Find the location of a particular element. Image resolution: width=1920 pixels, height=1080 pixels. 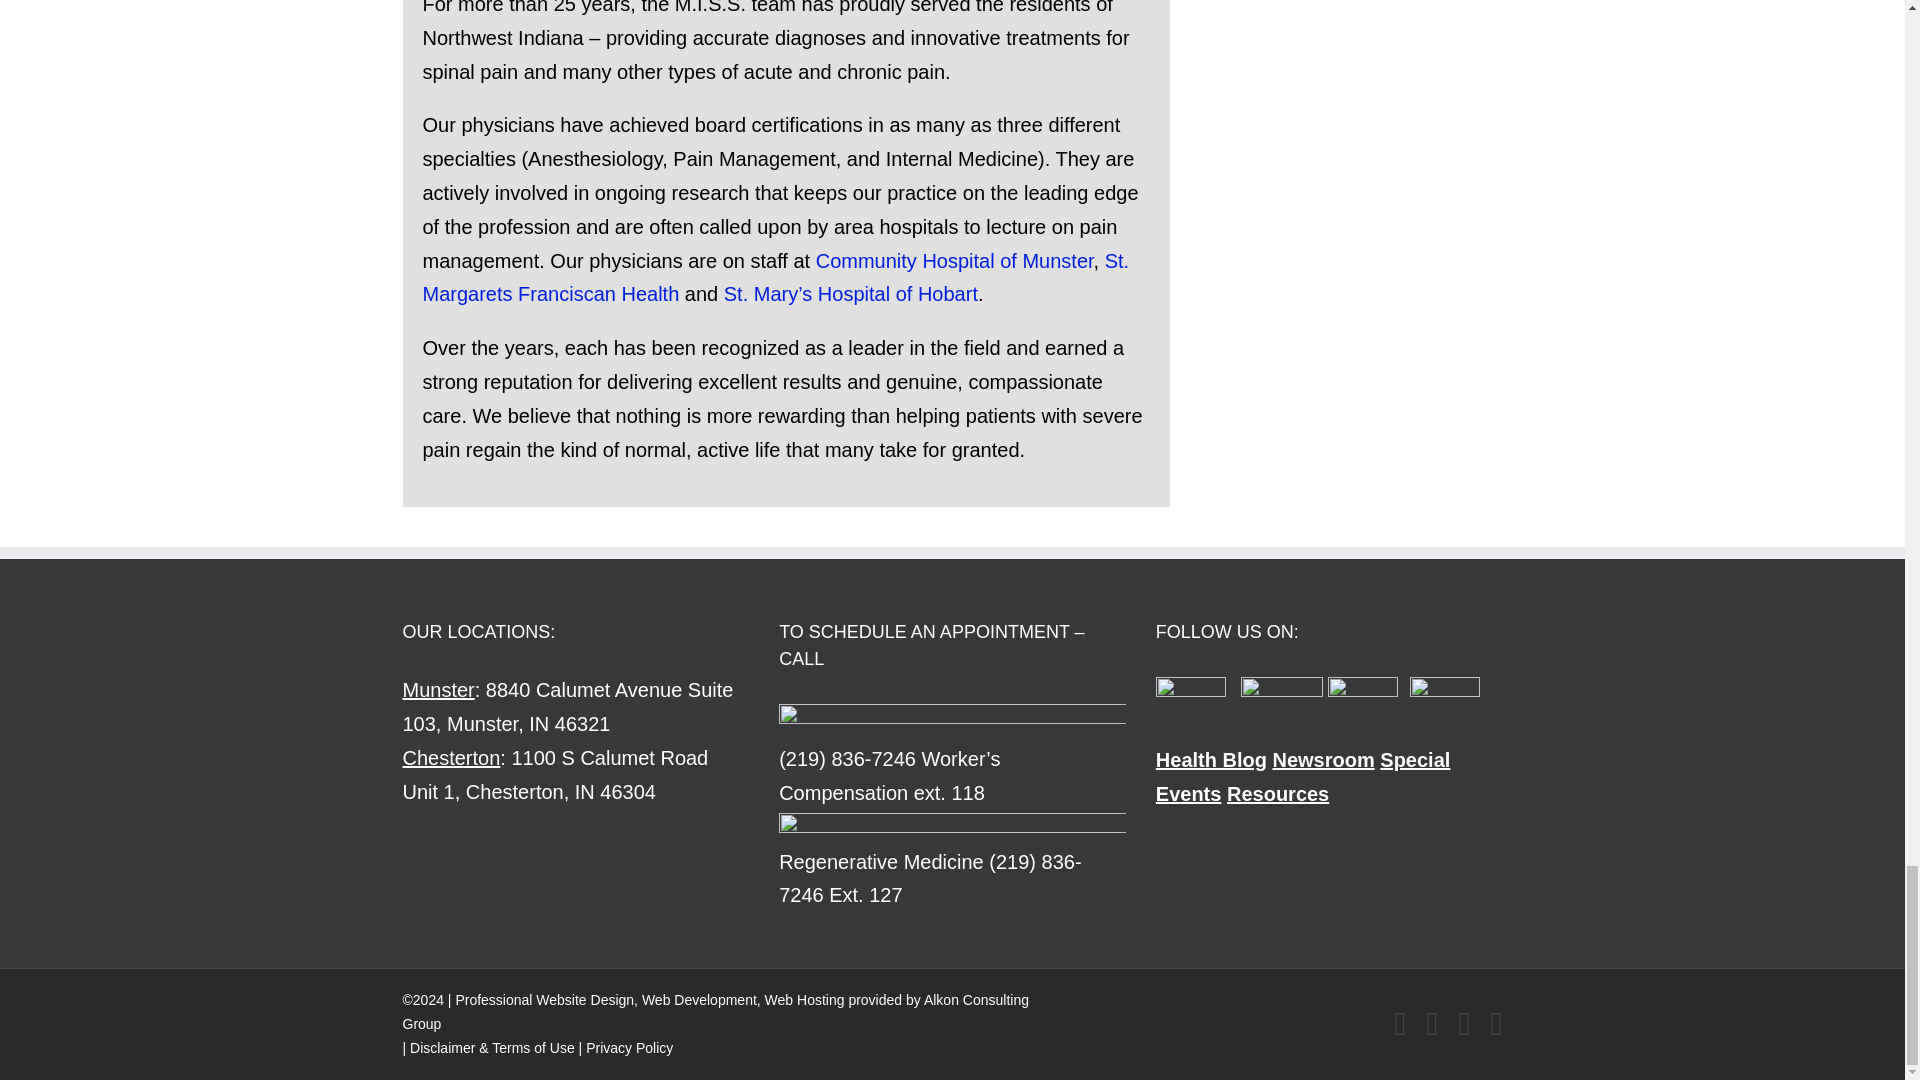

YouTube is located at coordinates (1464, 1024).